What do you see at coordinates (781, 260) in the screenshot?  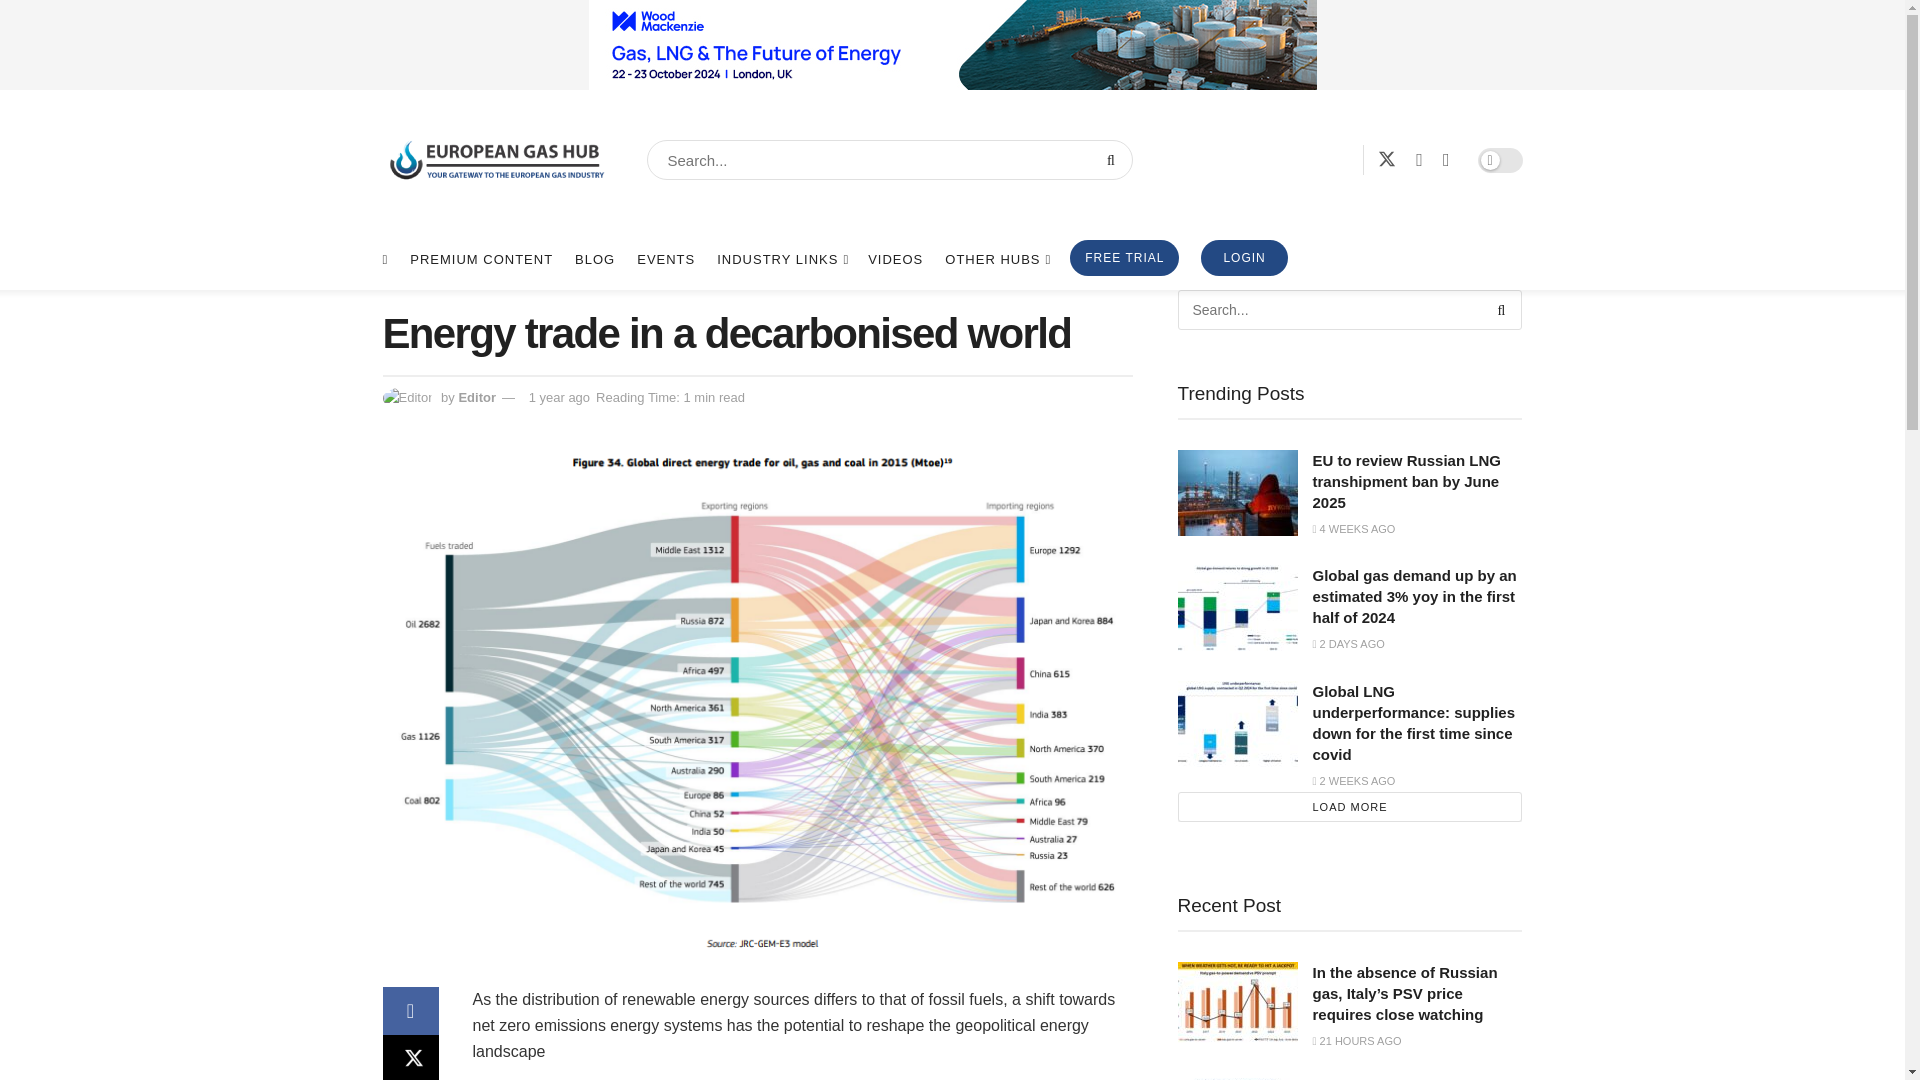 I see `INDUSTRY LINKS` at bounding box center [781, 260].